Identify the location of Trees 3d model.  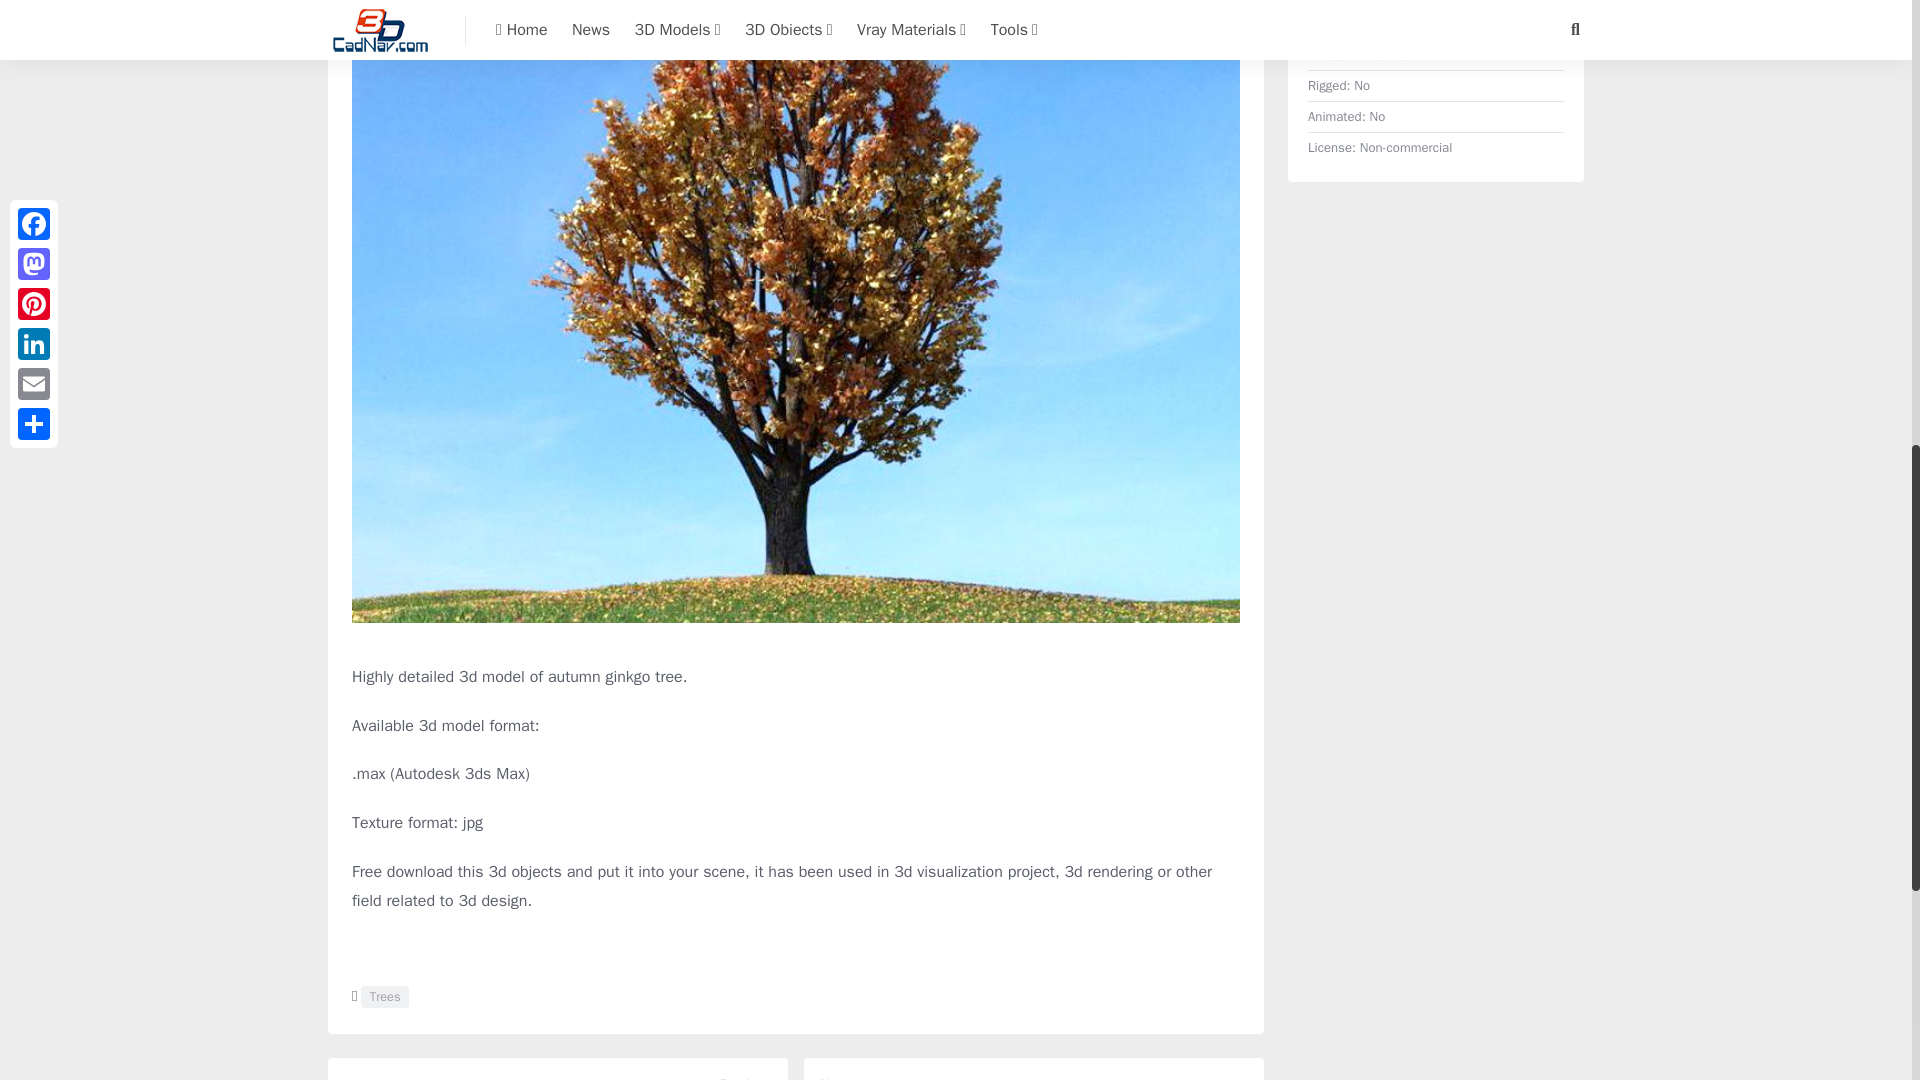
(384, 996).